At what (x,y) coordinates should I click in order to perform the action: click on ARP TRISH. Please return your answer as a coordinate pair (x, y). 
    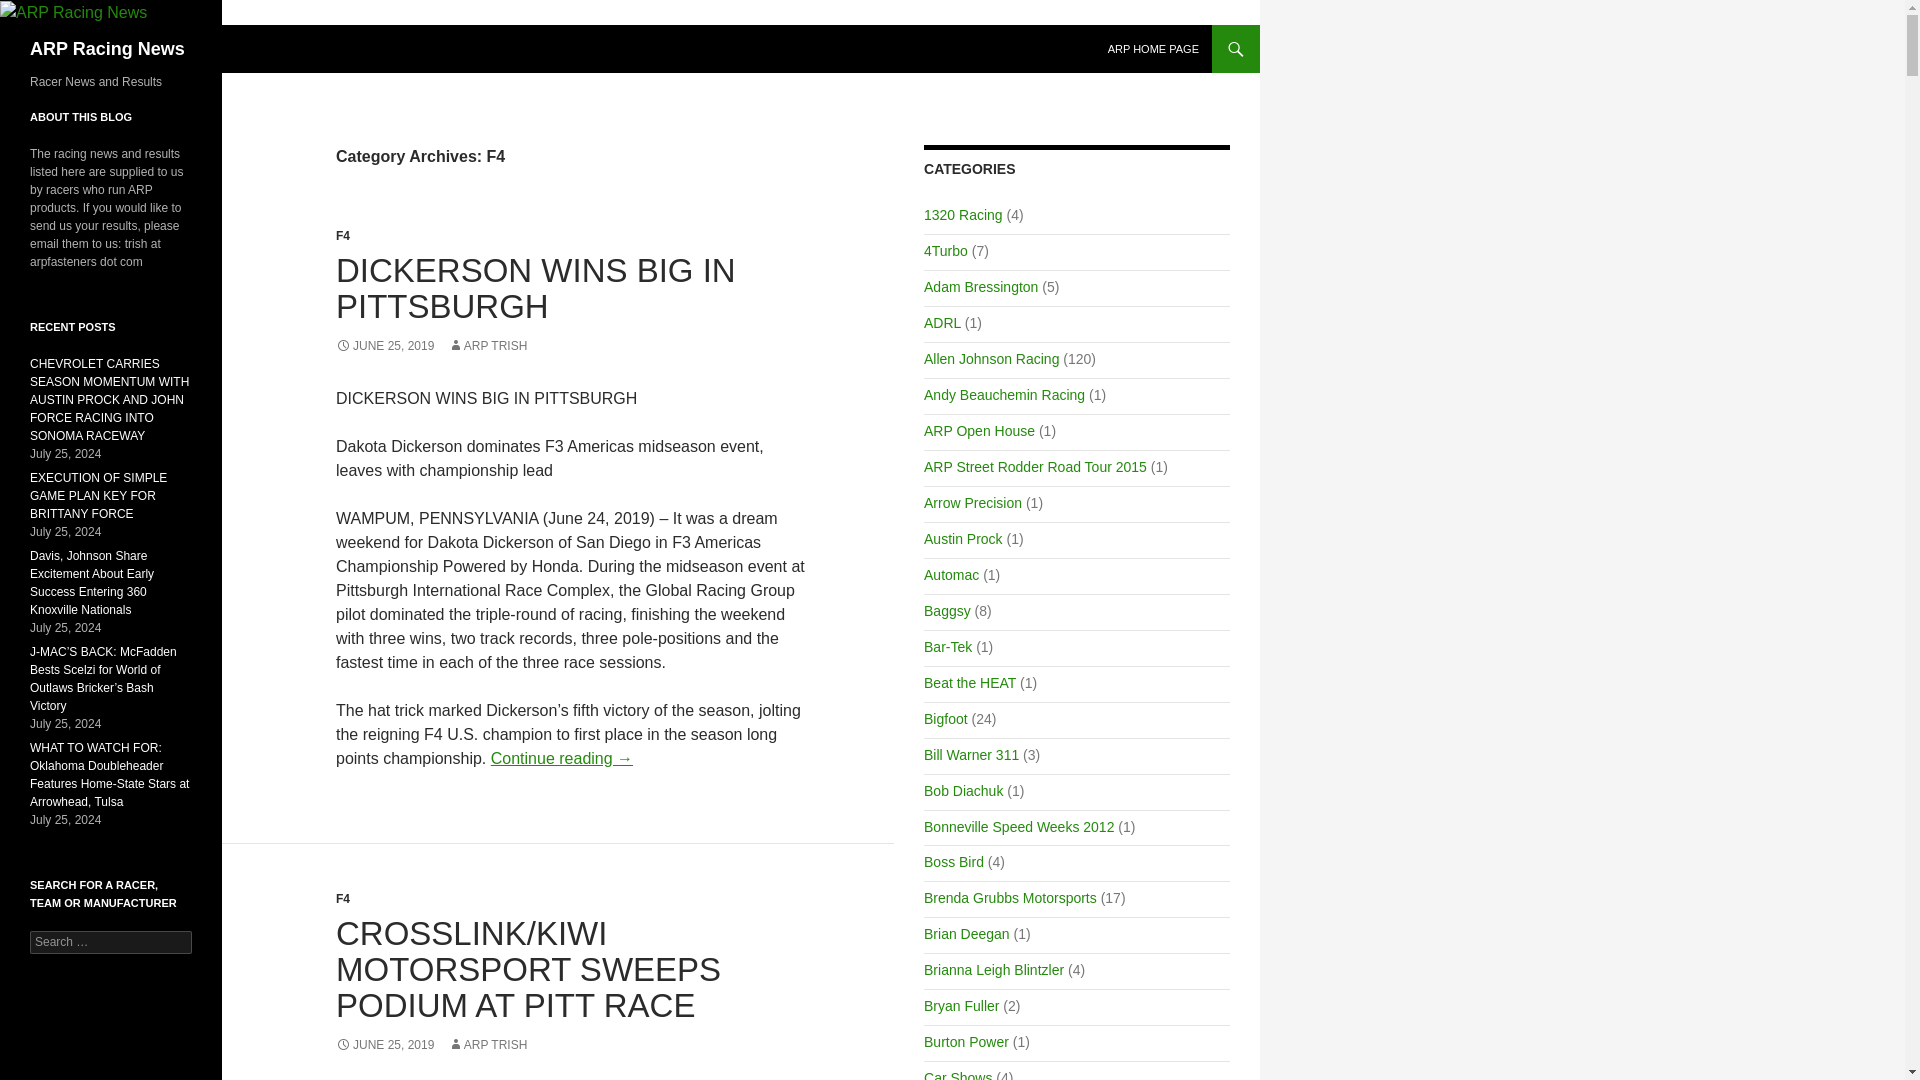
    Looking at the image, I should click on (488, 1044).